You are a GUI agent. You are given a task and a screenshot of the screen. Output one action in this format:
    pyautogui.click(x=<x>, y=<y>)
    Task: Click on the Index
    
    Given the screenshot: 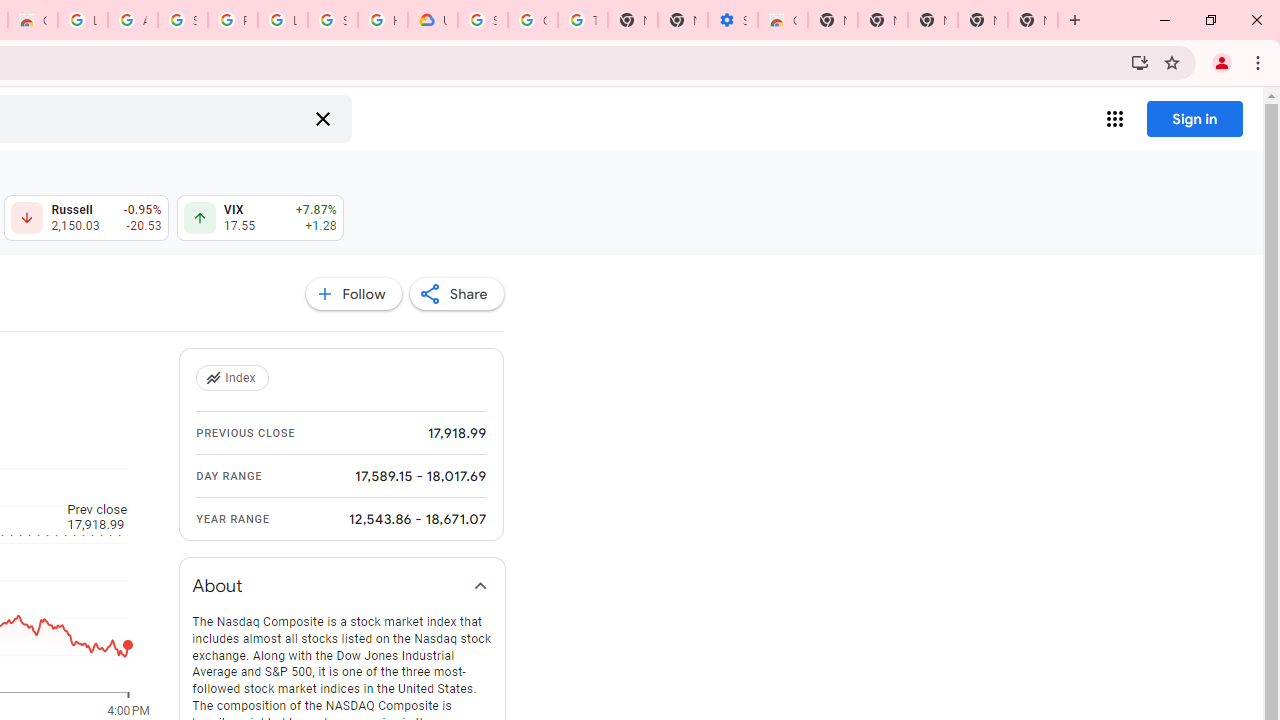 What is the action you would take?
    pyautogui.click(x=234, y=378)
    